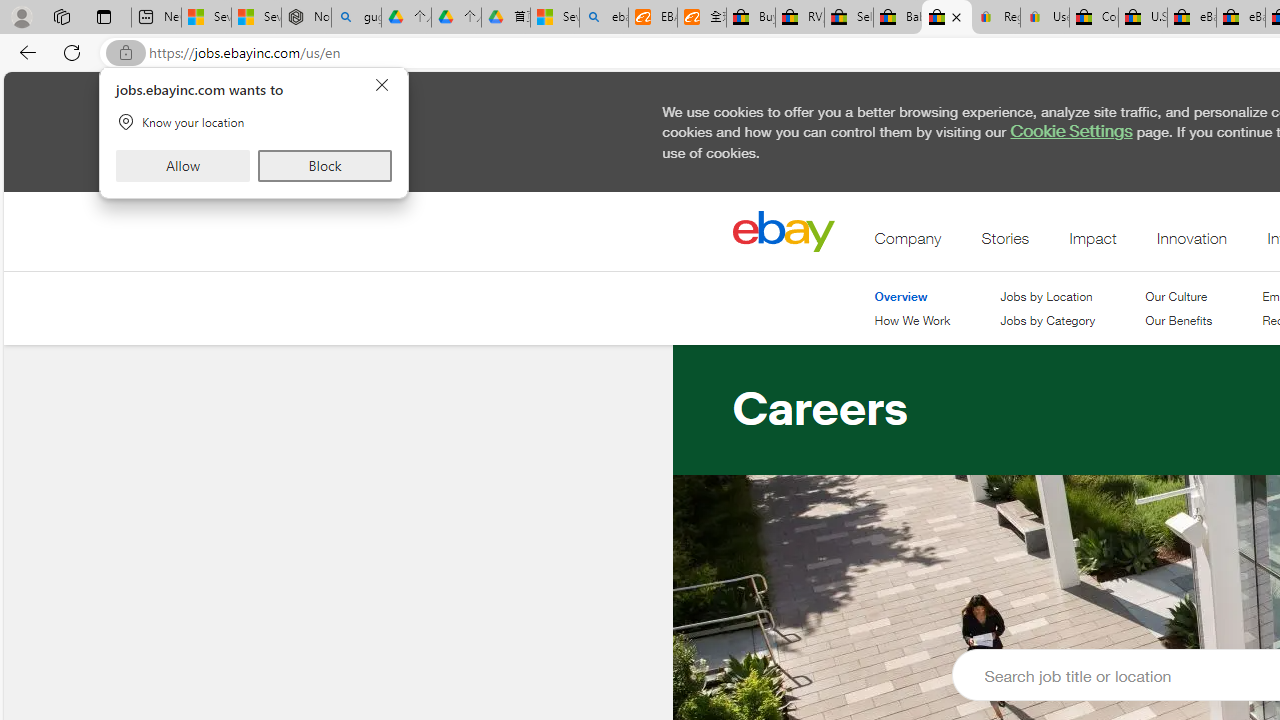  I want to click on Stories, so click(1005, 243).